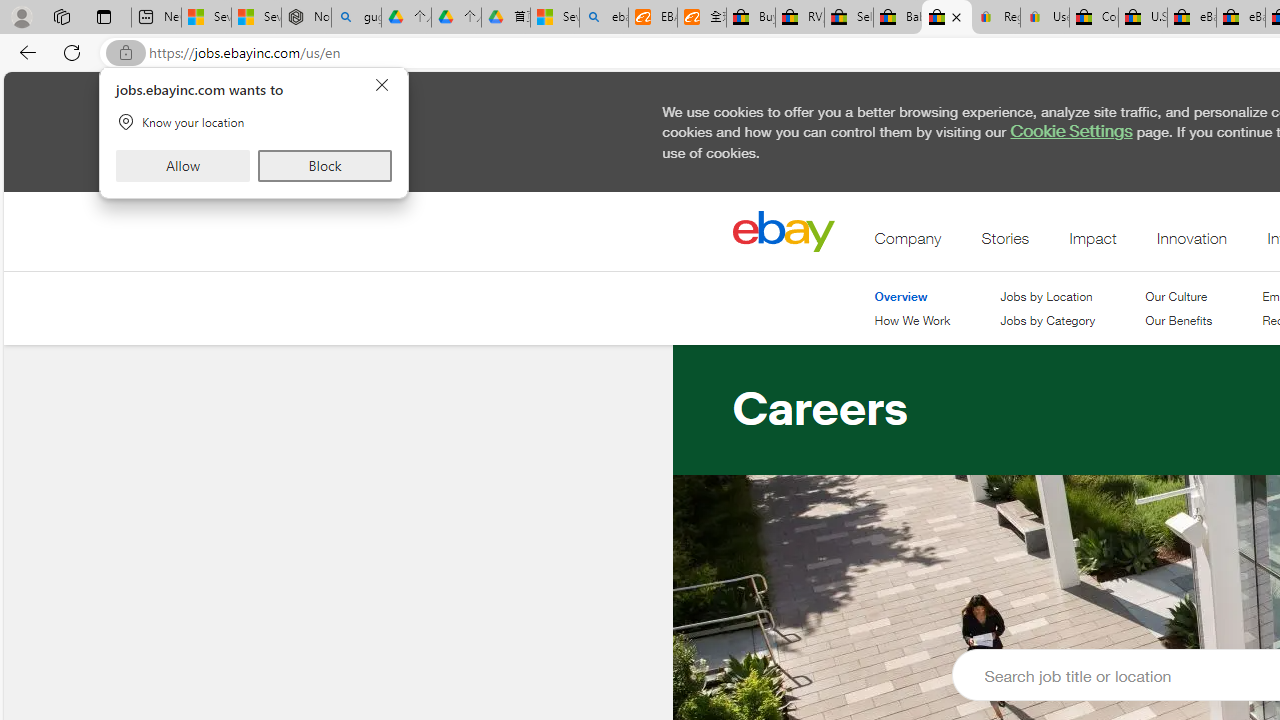  I want to click on Stories, so click(1005, 243).